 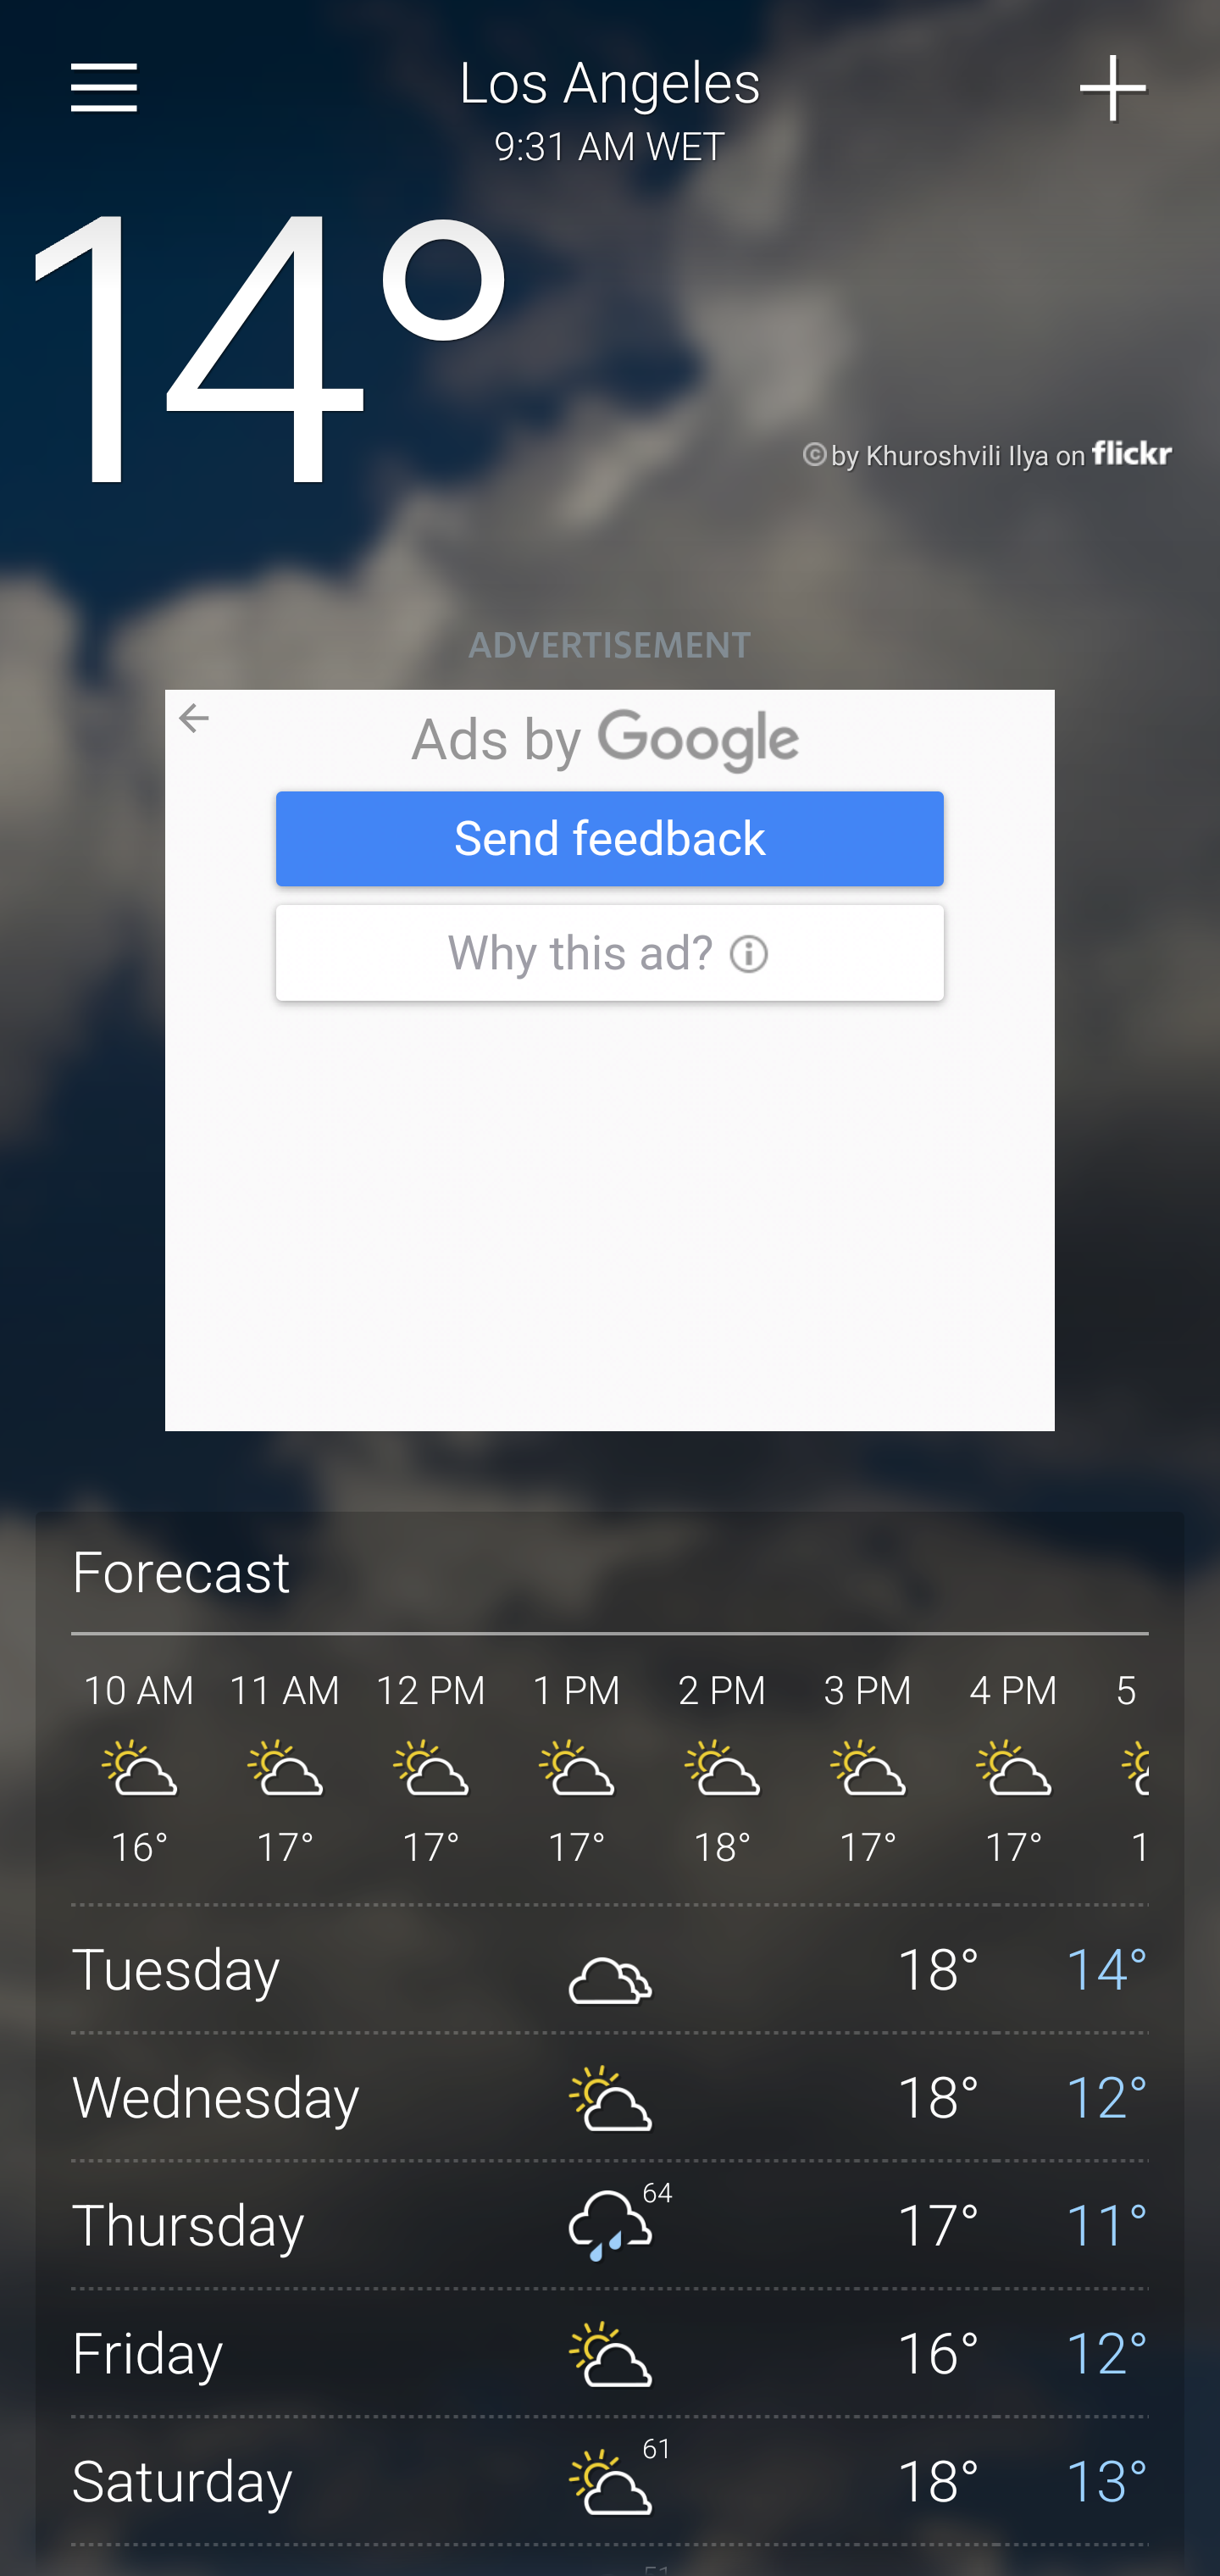 I want to click on Advertisement, so click(x=610, y=1061).